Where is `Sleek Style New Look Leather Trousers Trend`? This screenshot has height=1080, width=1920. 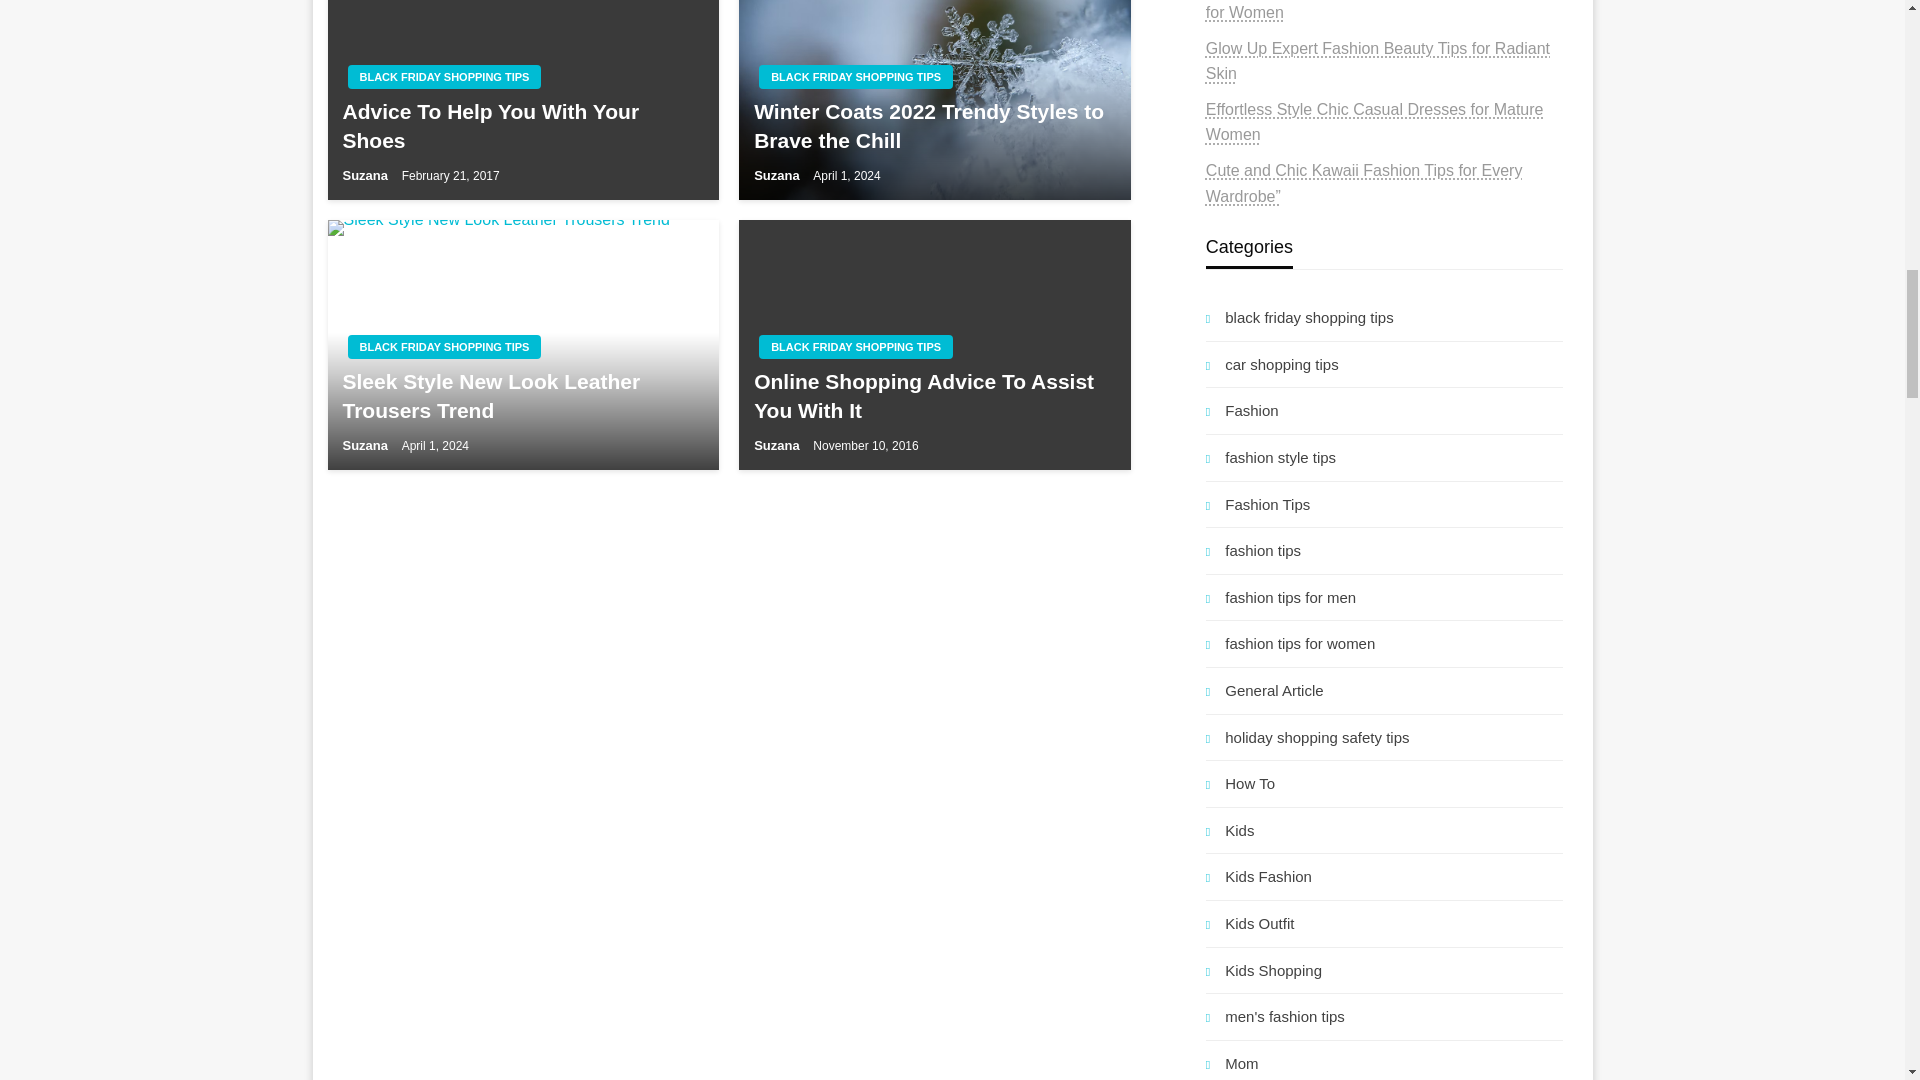
Sleek Style New Look Leather Trousers Trend is located at coordinates (524, 344).